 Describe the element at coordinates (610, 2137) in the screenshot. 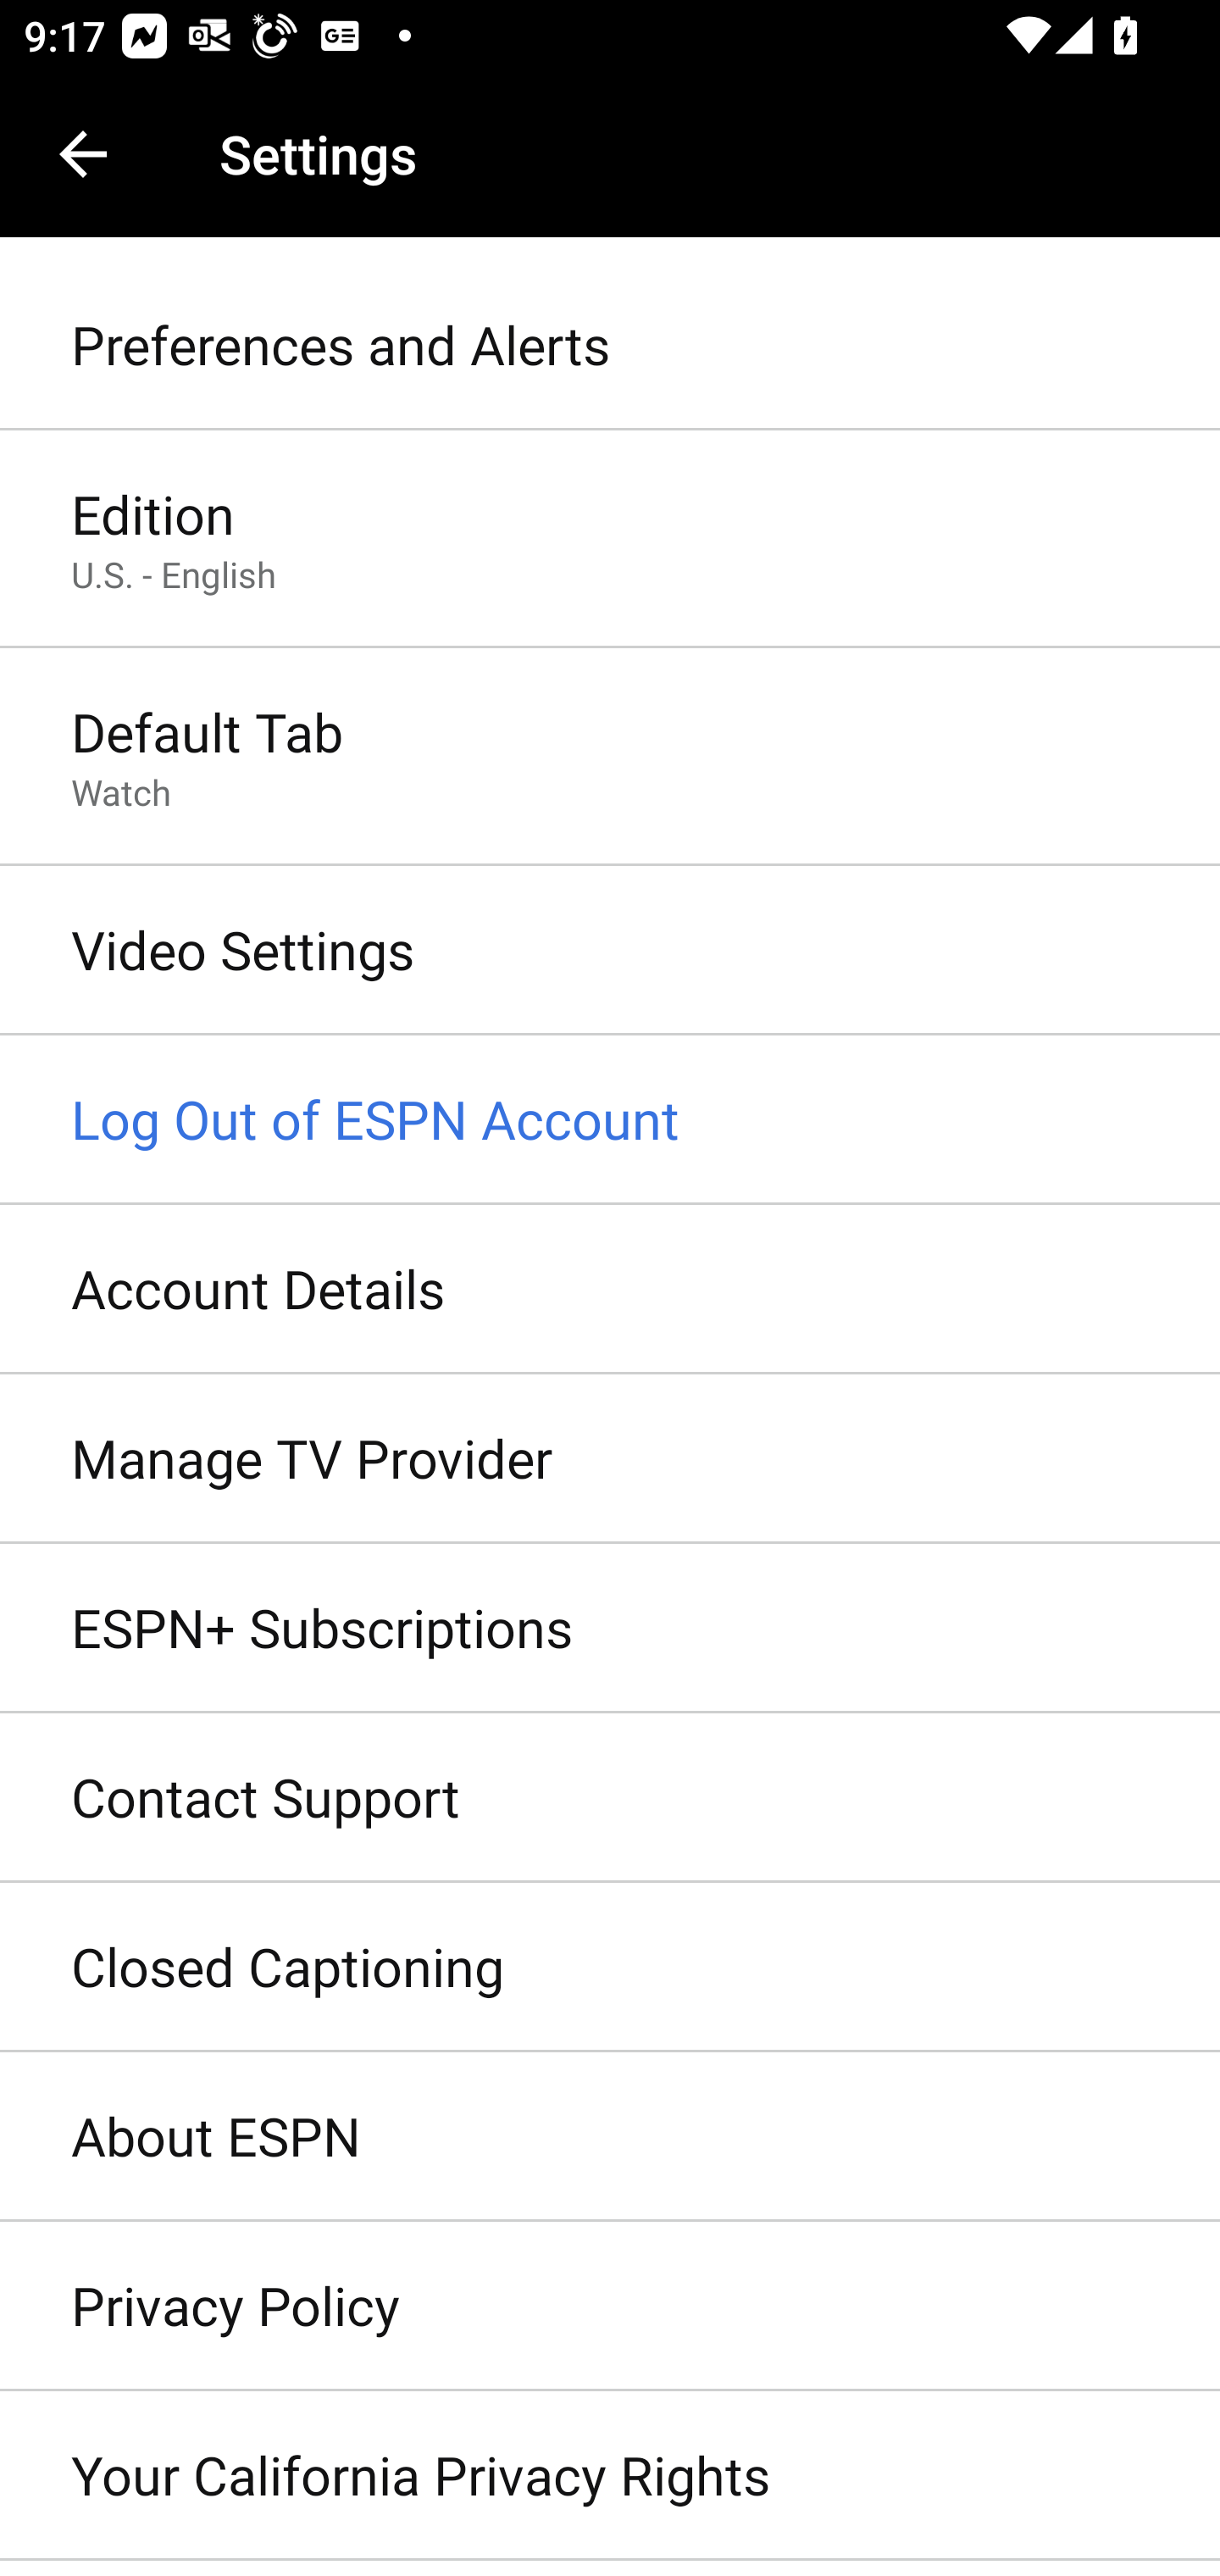

I see `About ESPN` at that location.